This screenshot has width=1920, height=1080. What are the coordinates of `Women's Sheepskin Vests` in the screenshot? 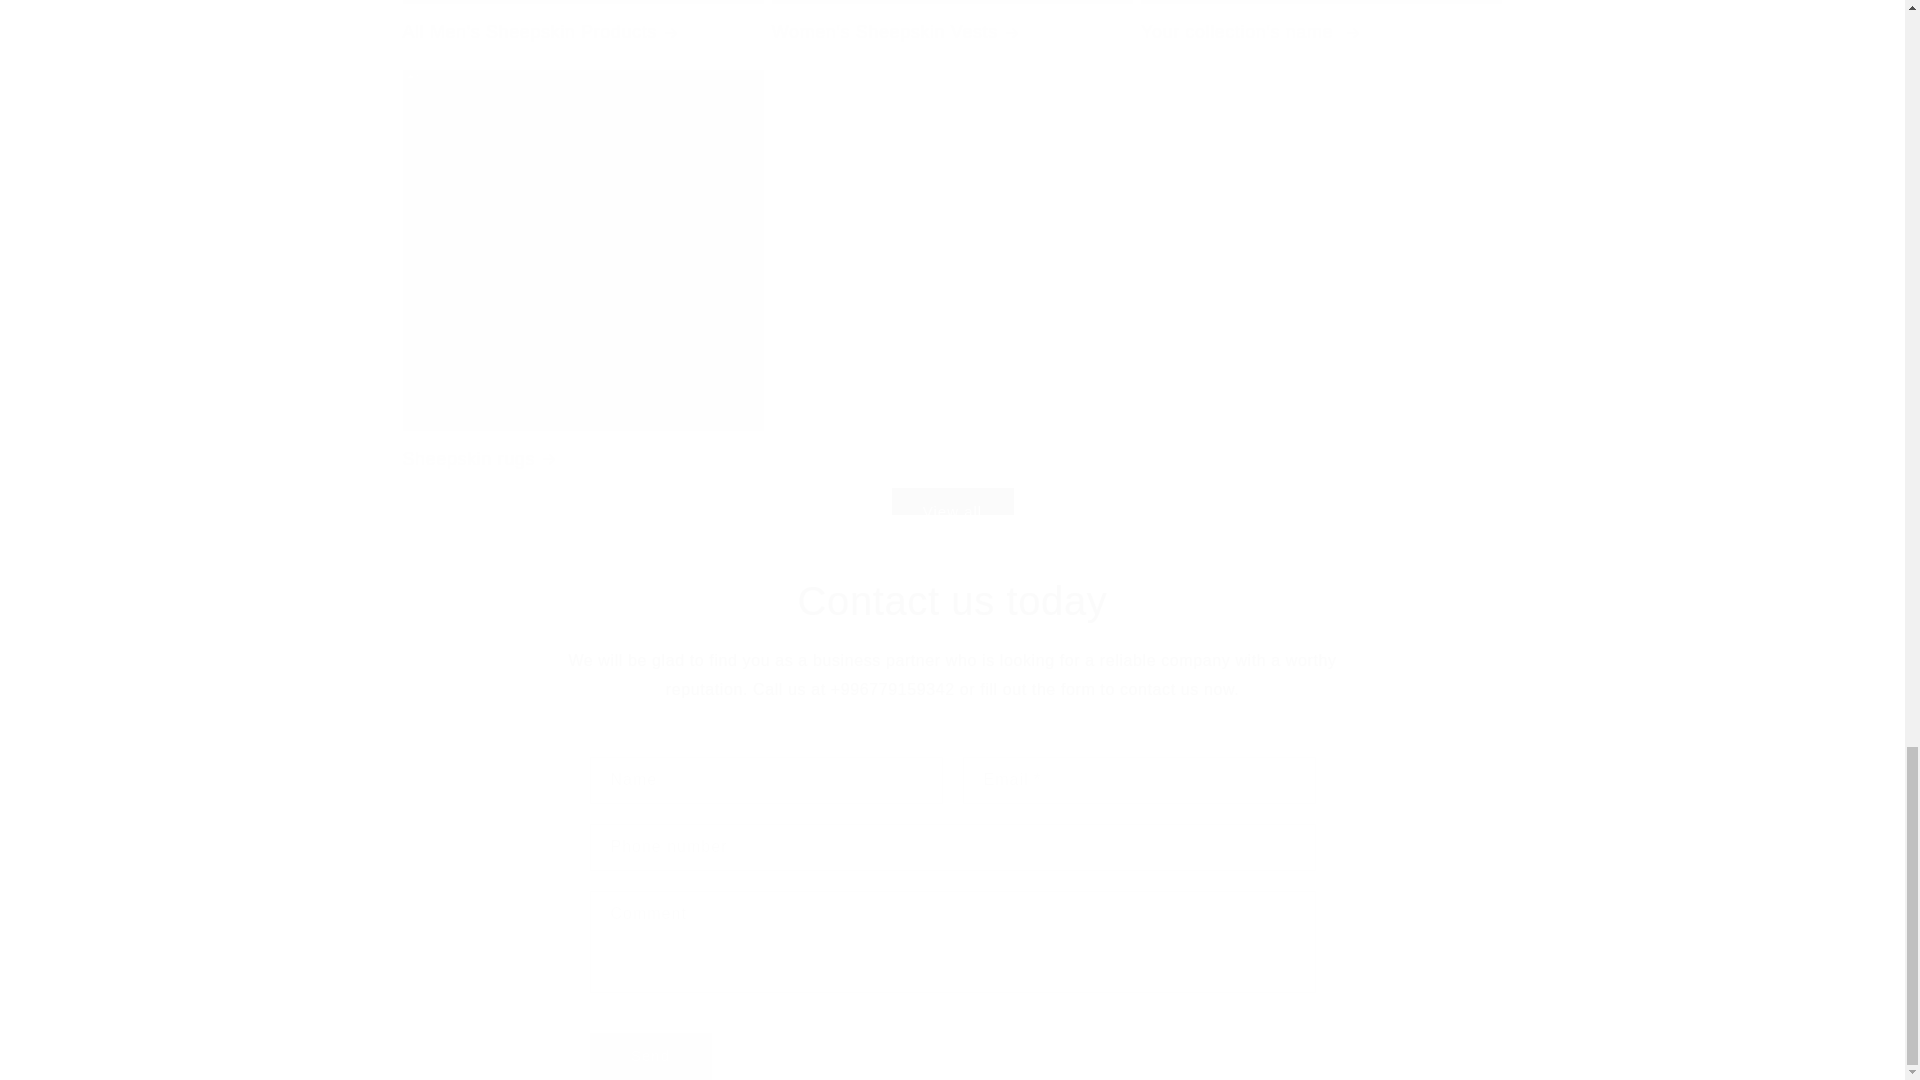 It's located at (952, 30).